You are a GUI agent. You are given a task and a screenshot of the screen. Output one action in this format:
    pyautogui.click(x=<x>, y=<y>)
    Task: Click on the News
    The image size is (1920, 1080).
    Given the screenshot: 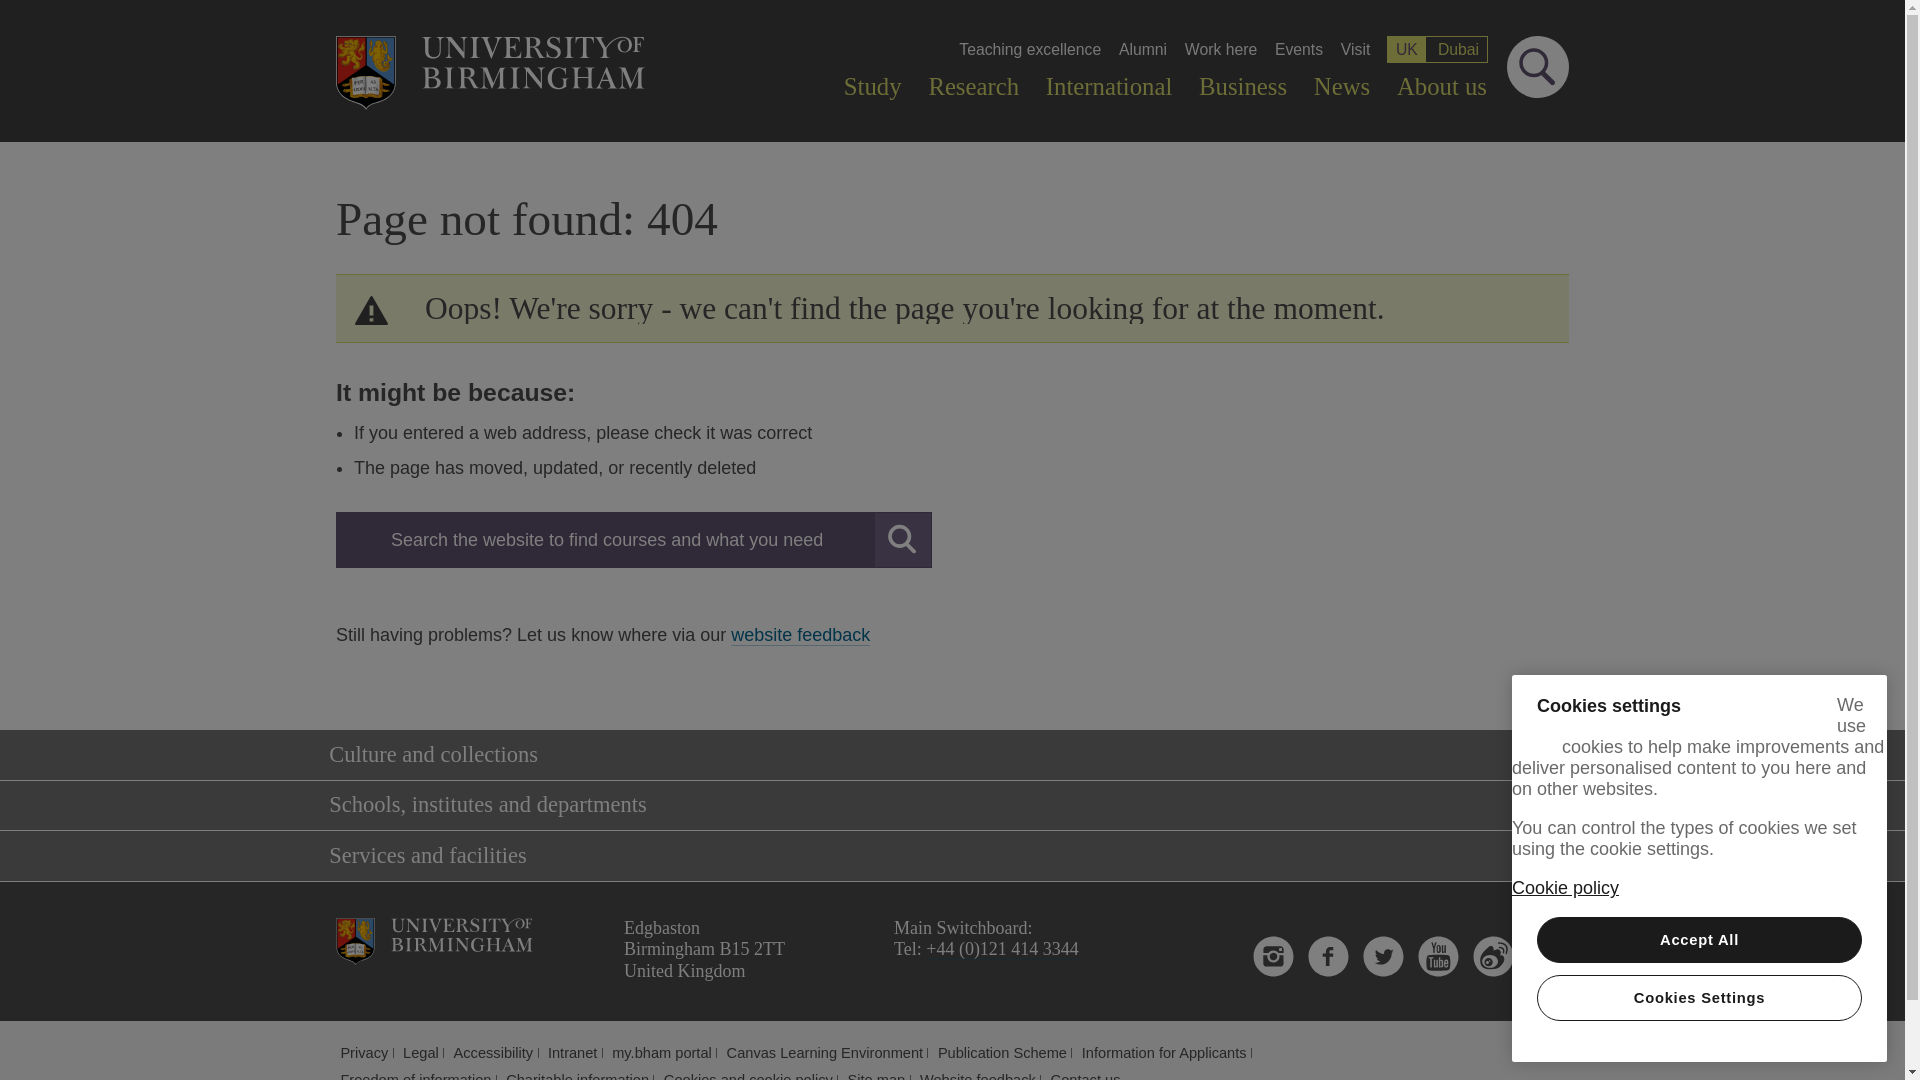 What is the action you would take?
    pyautogui.click(x=1342, y=87)
    